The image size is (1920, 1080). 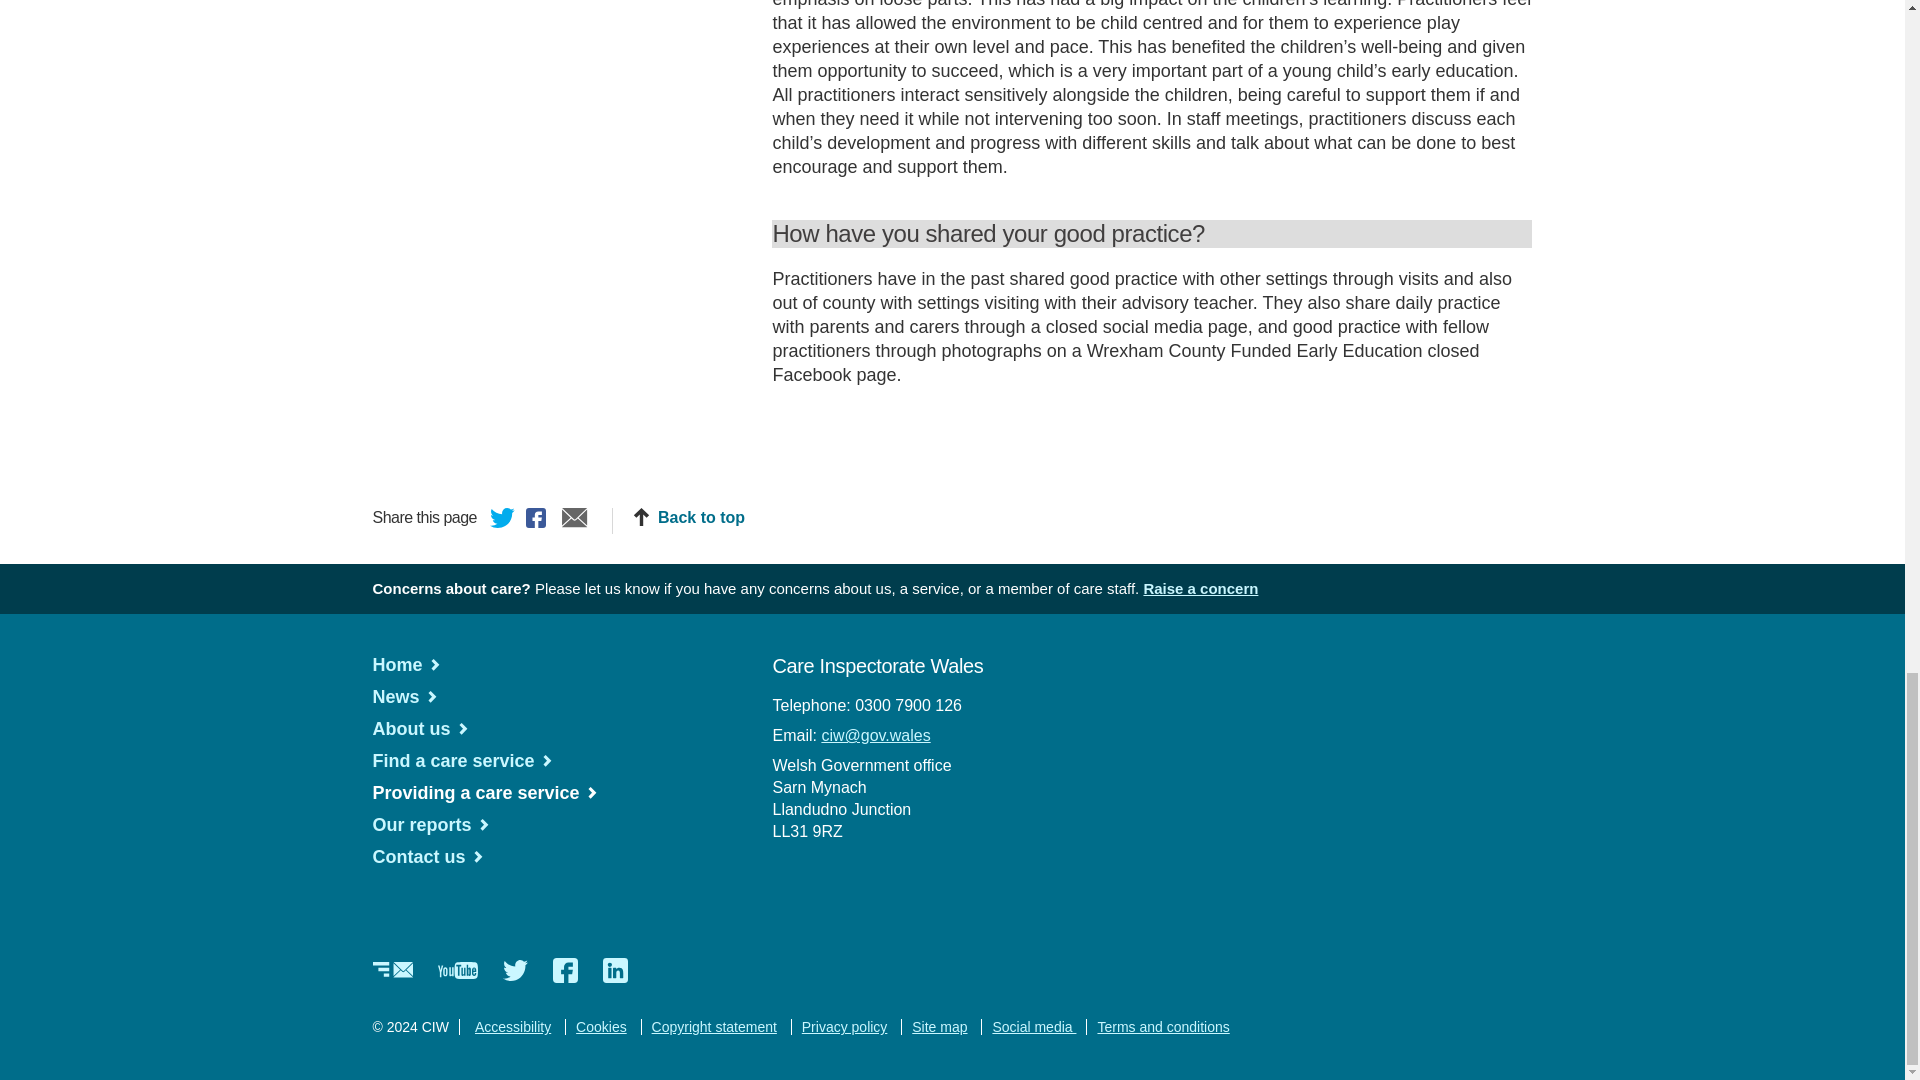 What do you see at coordinates (688, 518) in the screenshot?
I see `Back to top` at bounding box center [688, 518].